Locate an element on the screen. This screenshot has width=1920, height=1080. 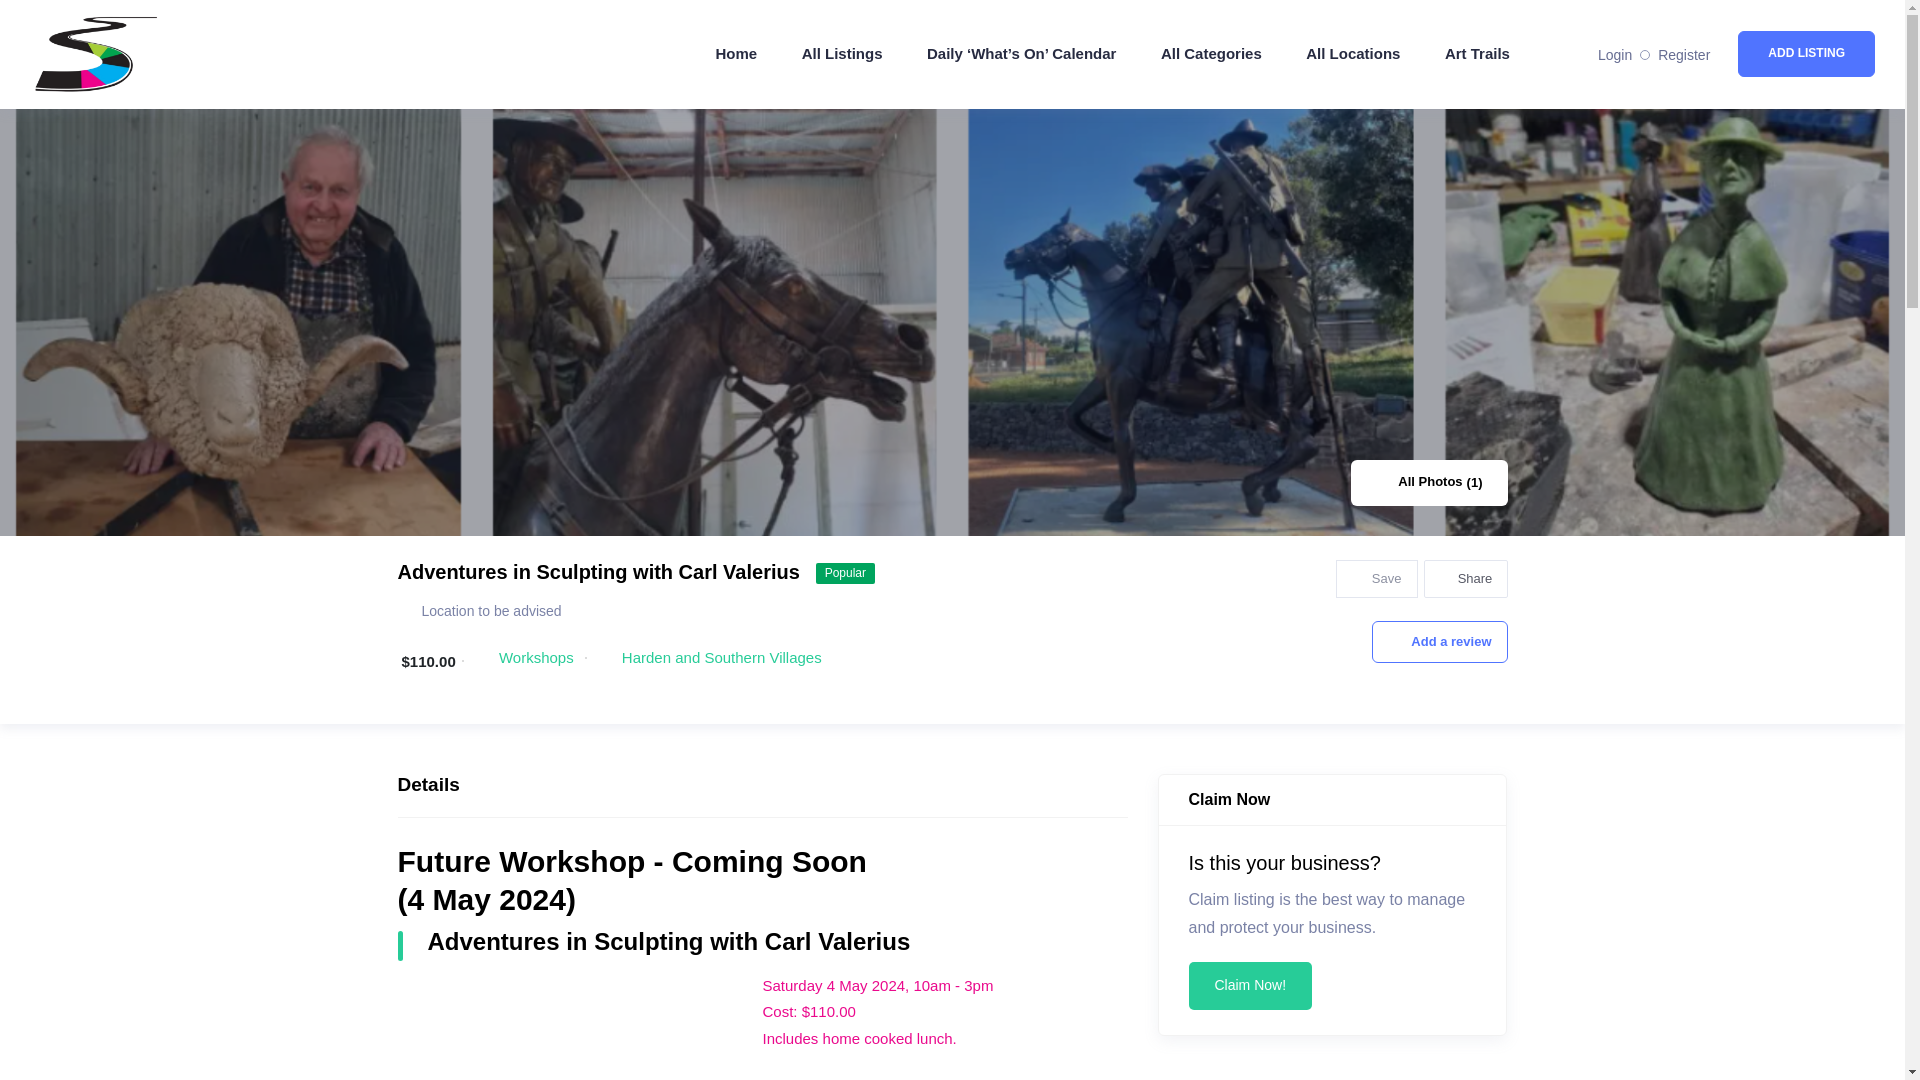
Home is located at coordinates (746, 54).